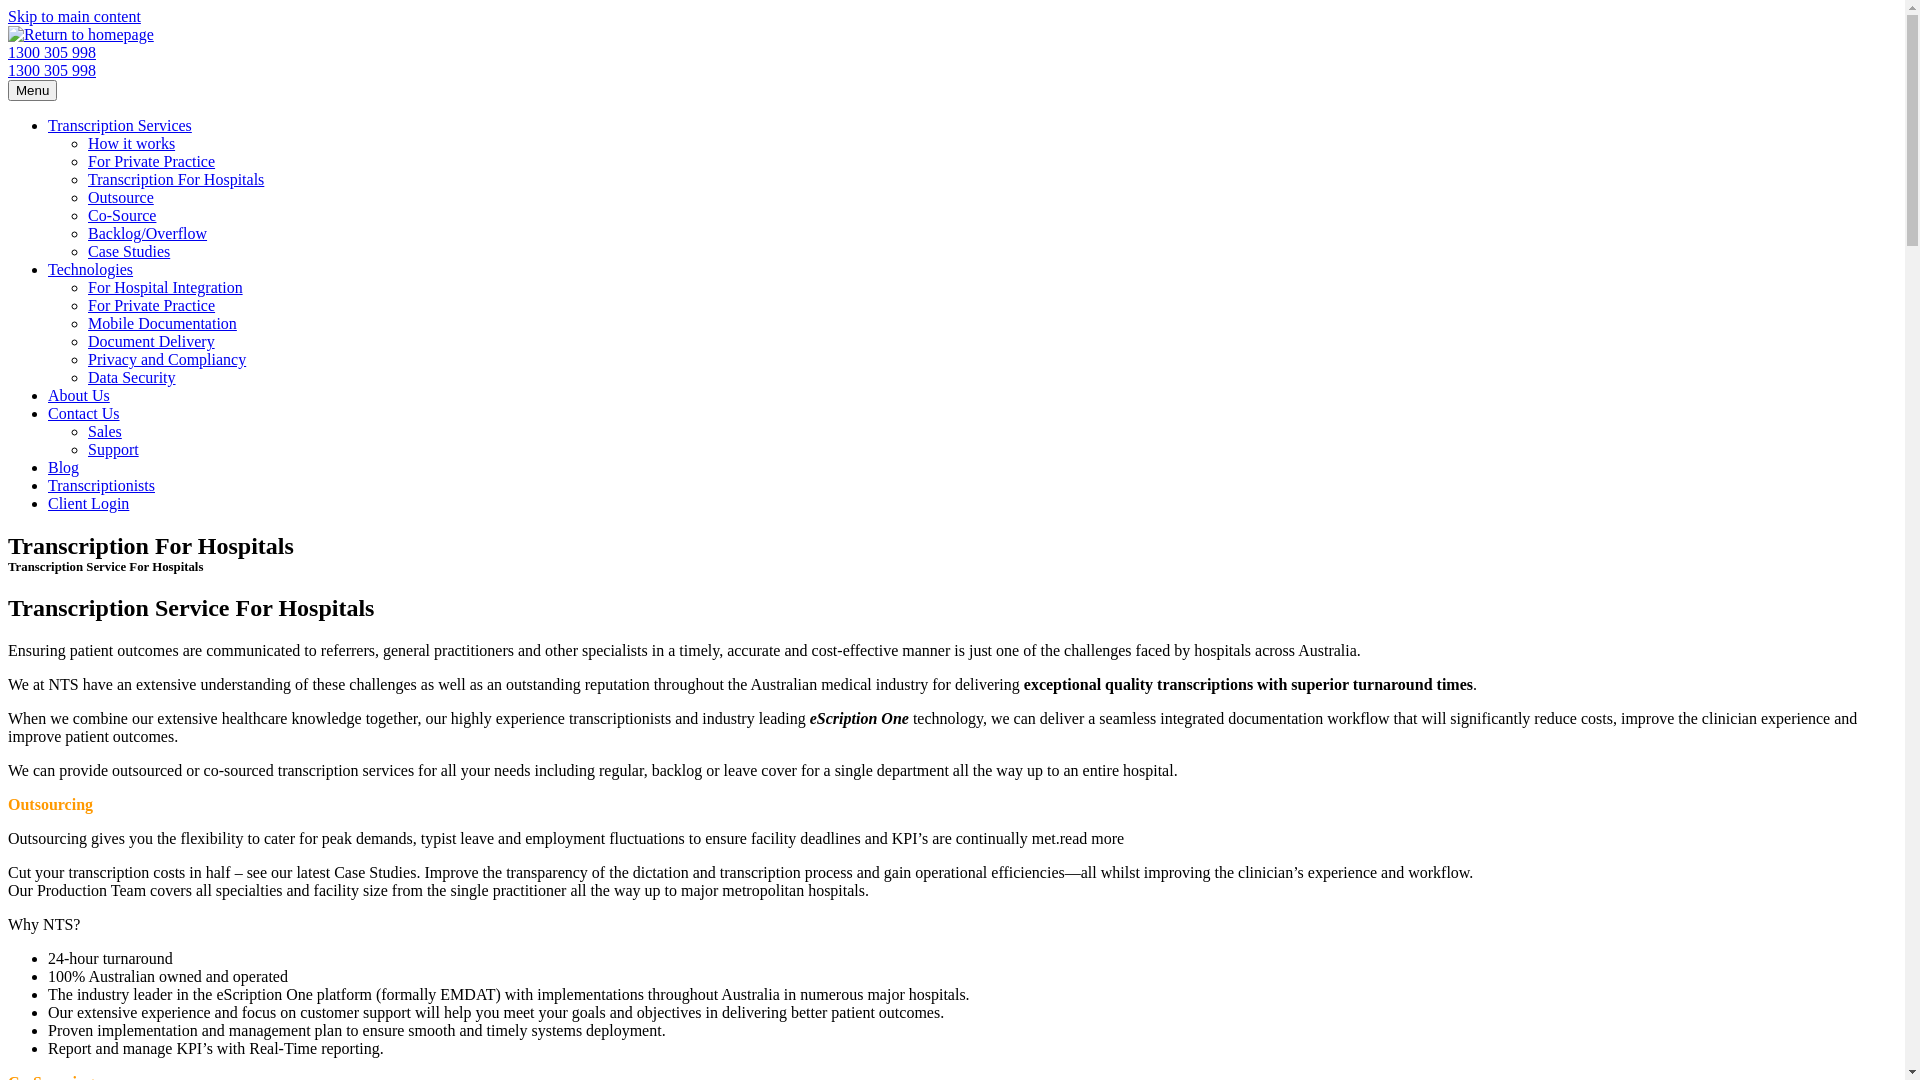 The height and width of the screenshot is (1080, 1920). I want to click on Case Studies, so click(129, 252).